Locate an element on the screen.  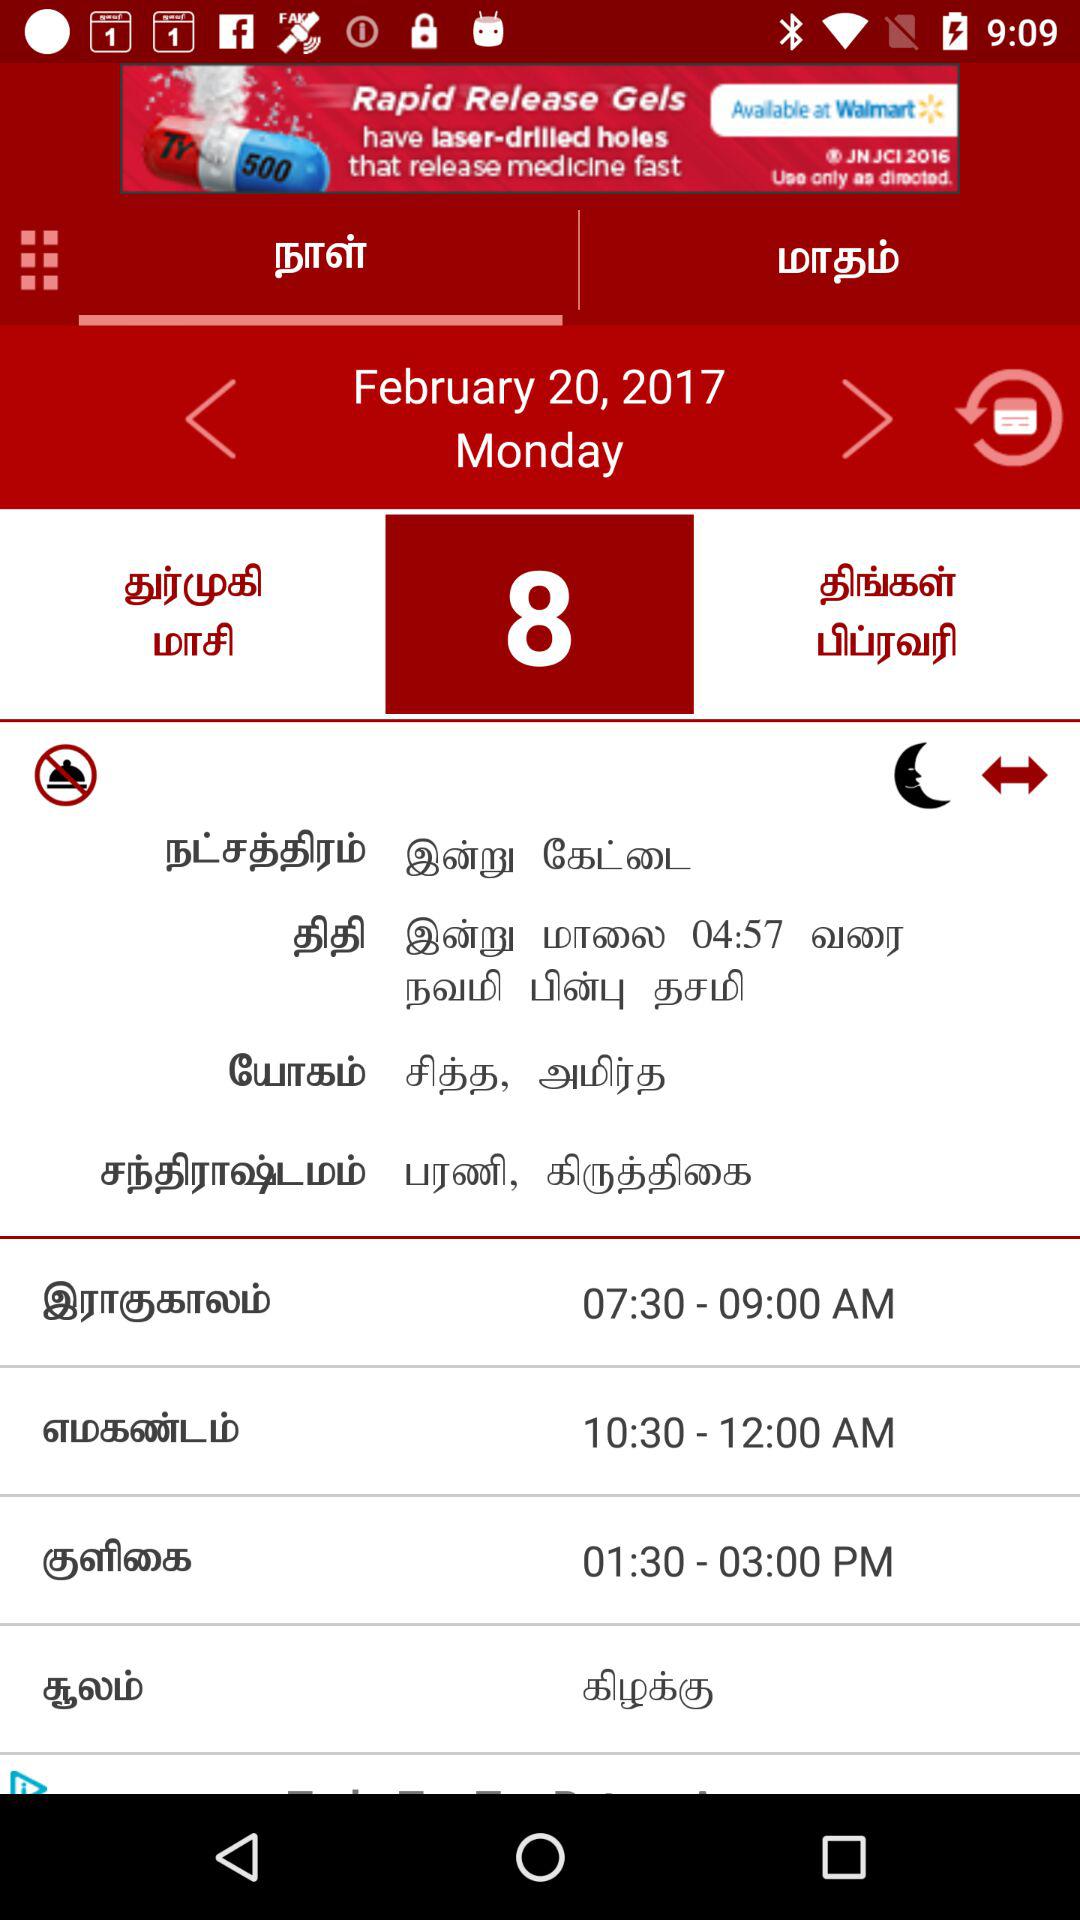
go to next is located at coordinates (866, 417).